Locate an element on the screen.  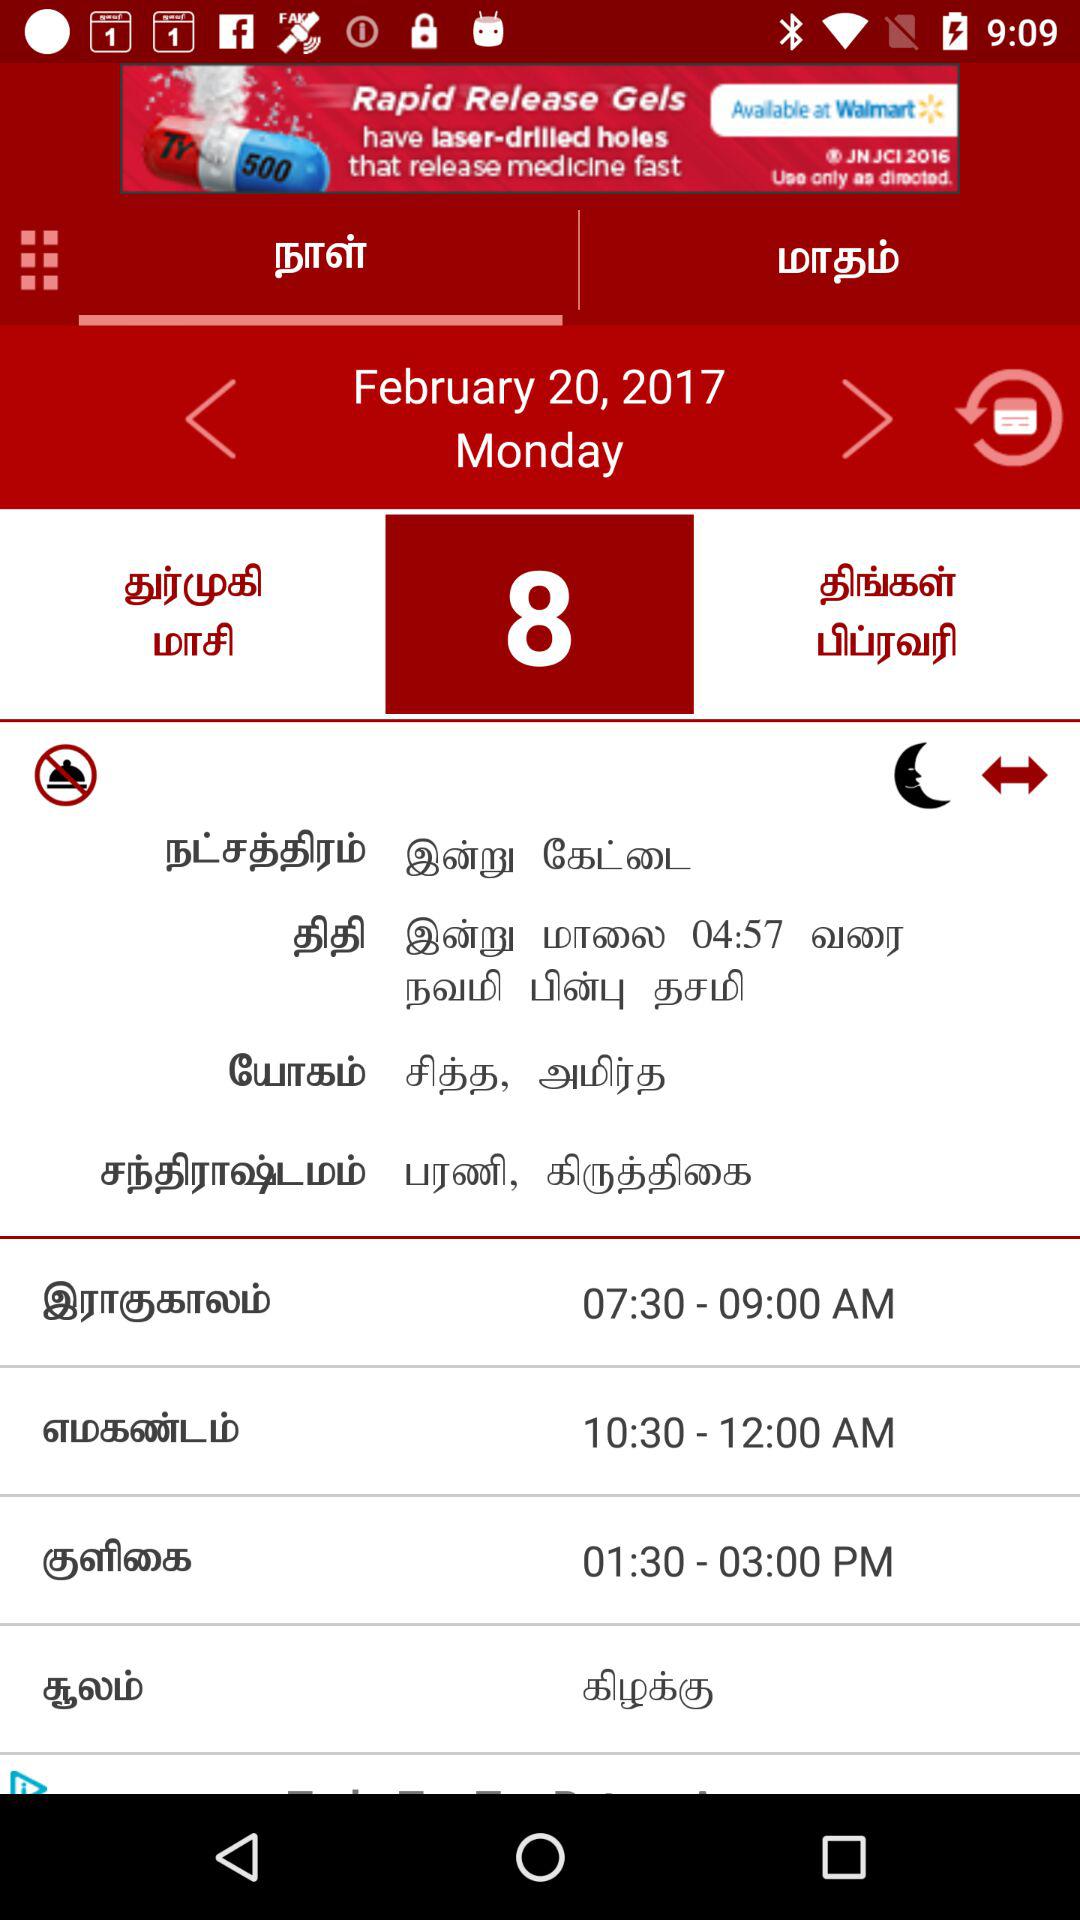
go to next is located at coordinates (866, 417).